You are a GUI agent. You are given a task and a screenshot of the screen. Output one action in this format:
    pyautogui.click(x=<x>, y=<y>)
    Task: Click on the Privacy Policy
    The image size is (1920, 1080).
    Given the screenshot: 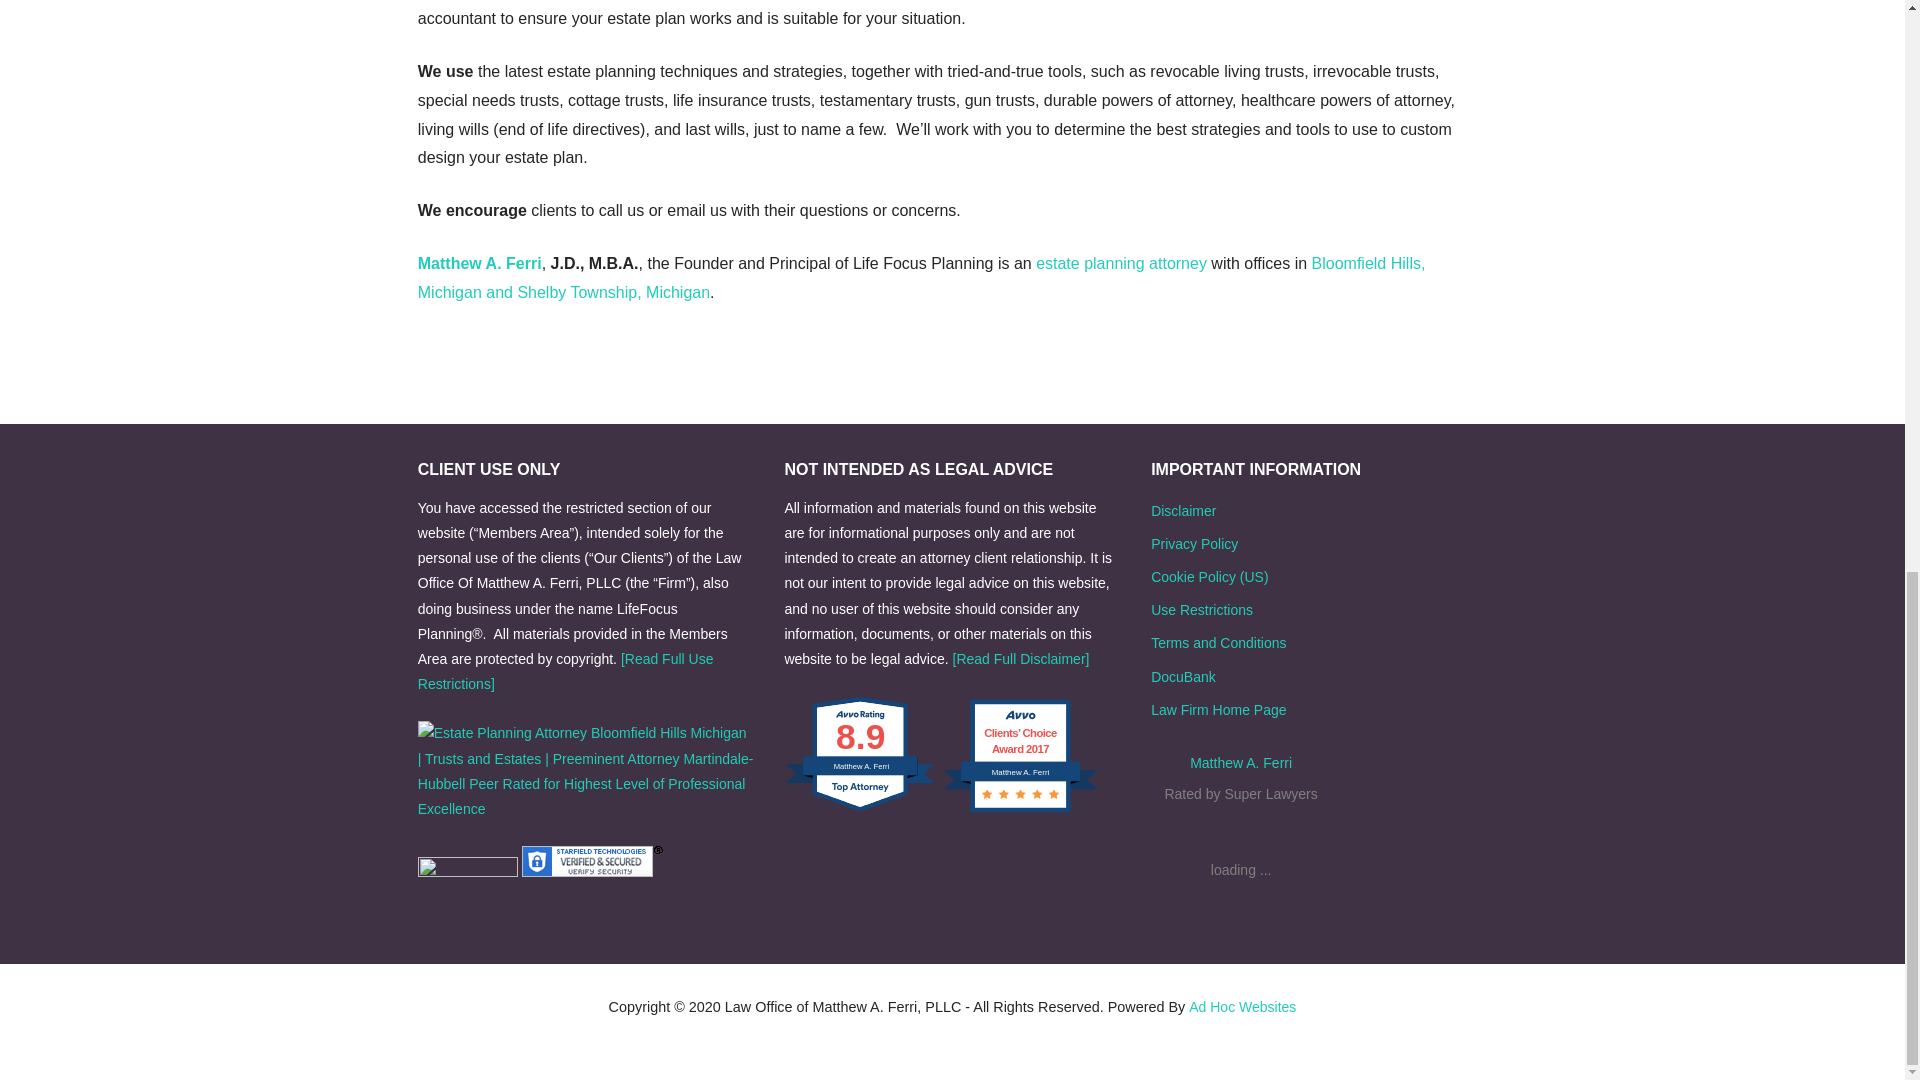 What is the action you would take?
    pyautogui.click(x=1194, y=543)
    